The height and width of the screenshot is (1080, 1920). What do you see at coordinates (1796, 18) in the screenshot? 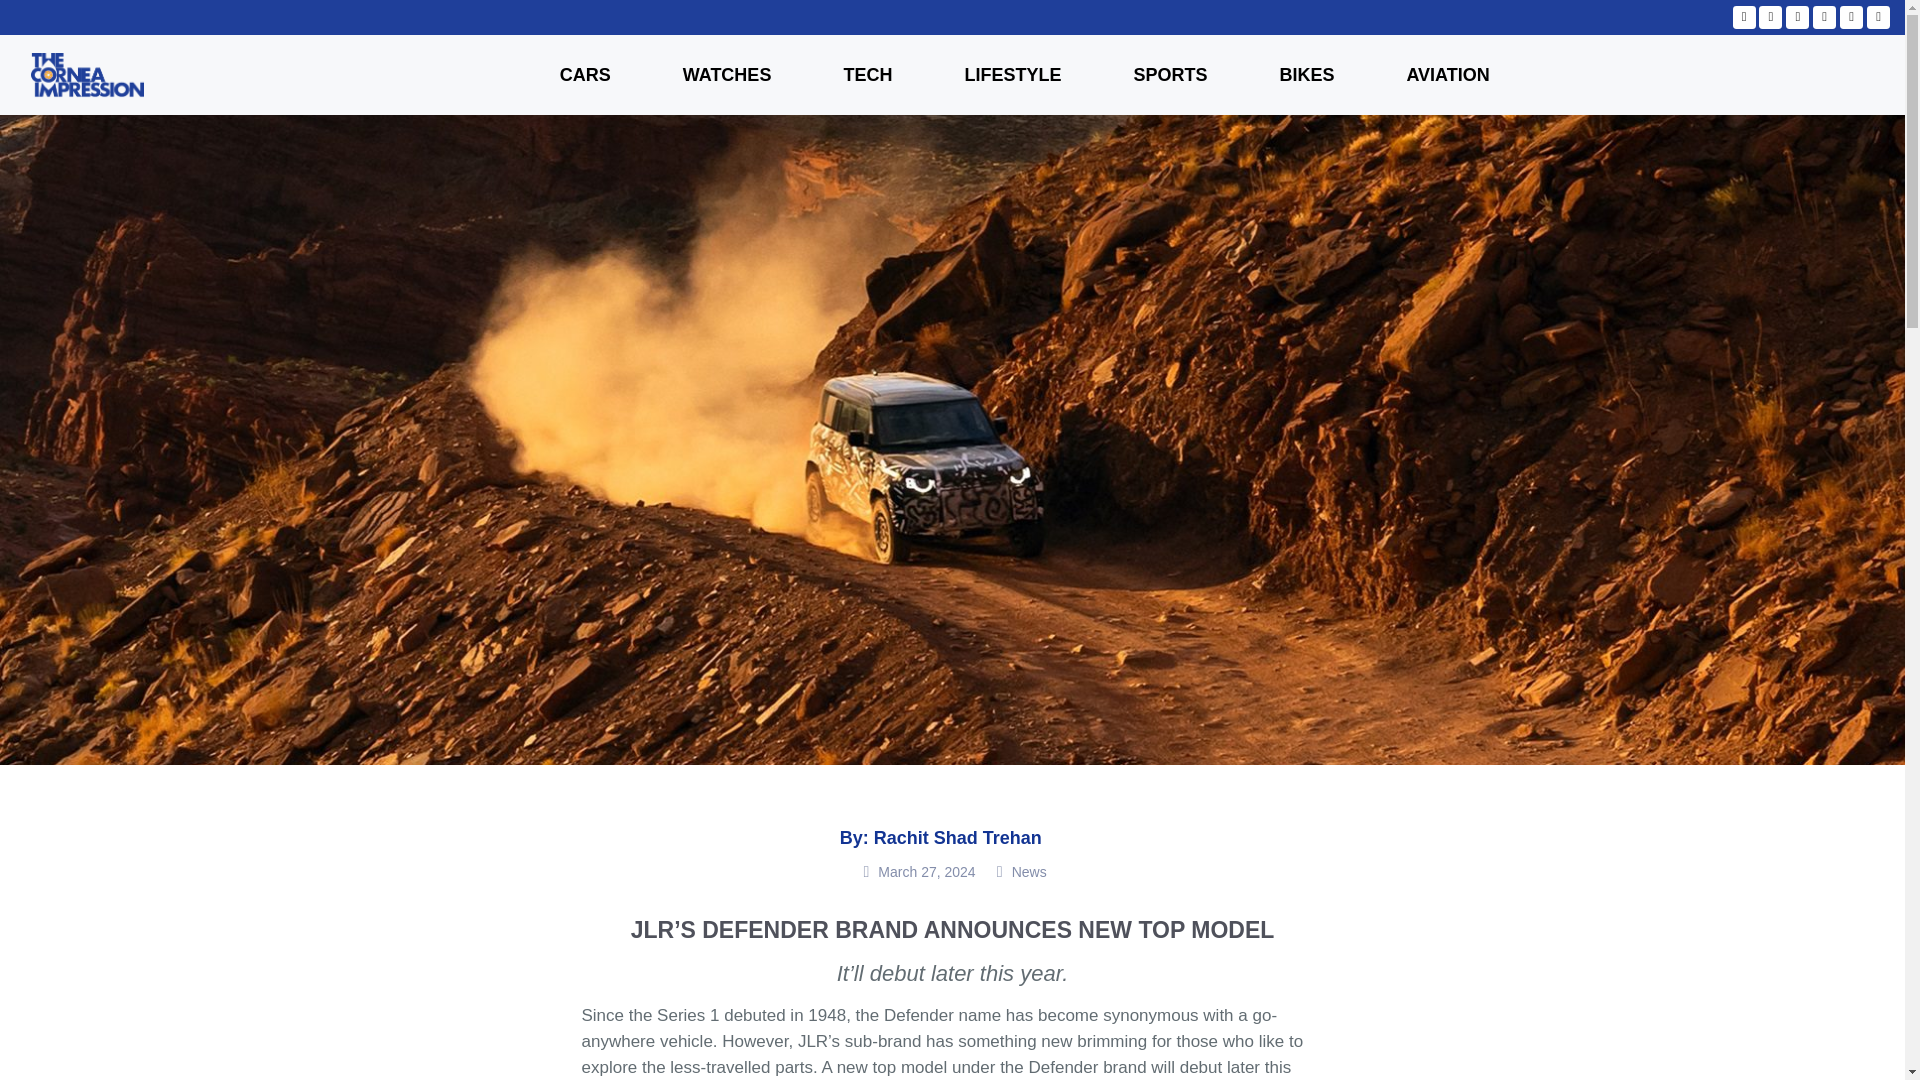
I see `Twitter` at bounding box center [1796, 18].